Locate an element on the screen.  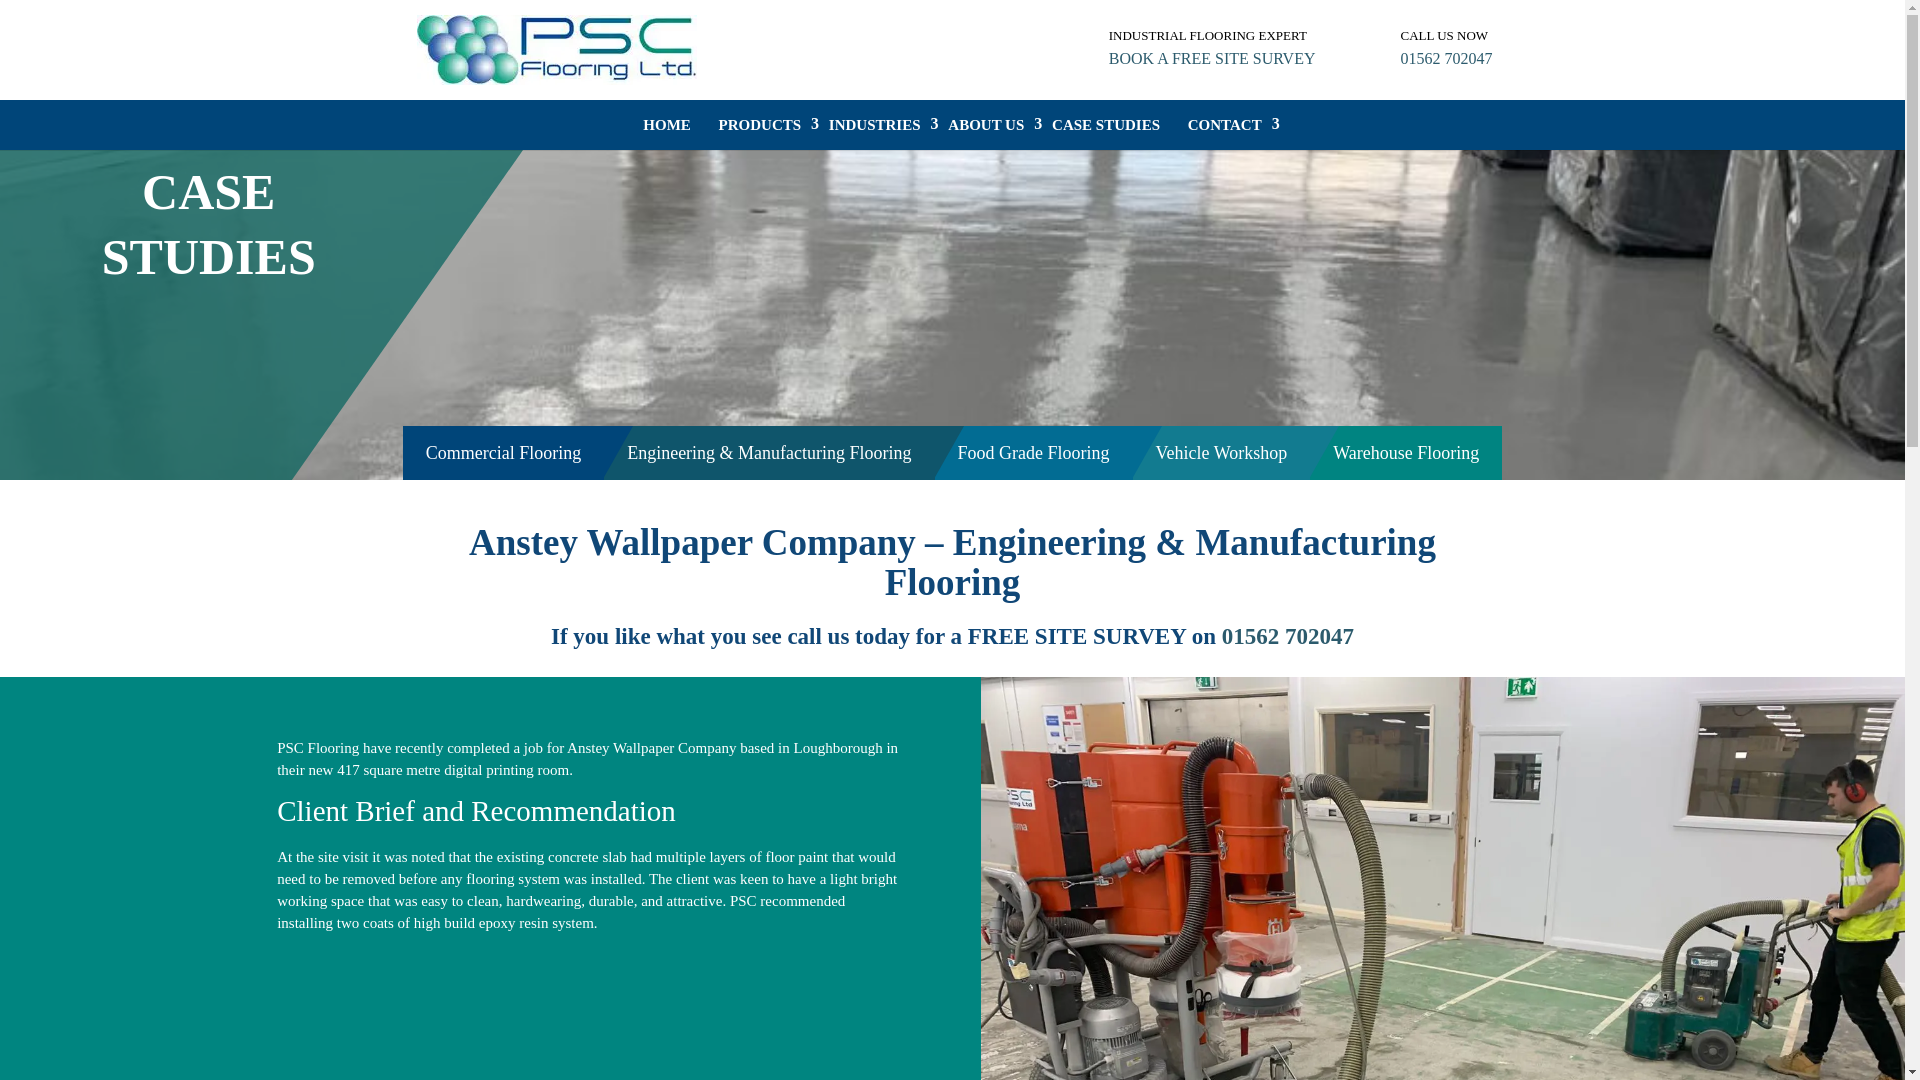
HOME is located at coordinates (667, 125).